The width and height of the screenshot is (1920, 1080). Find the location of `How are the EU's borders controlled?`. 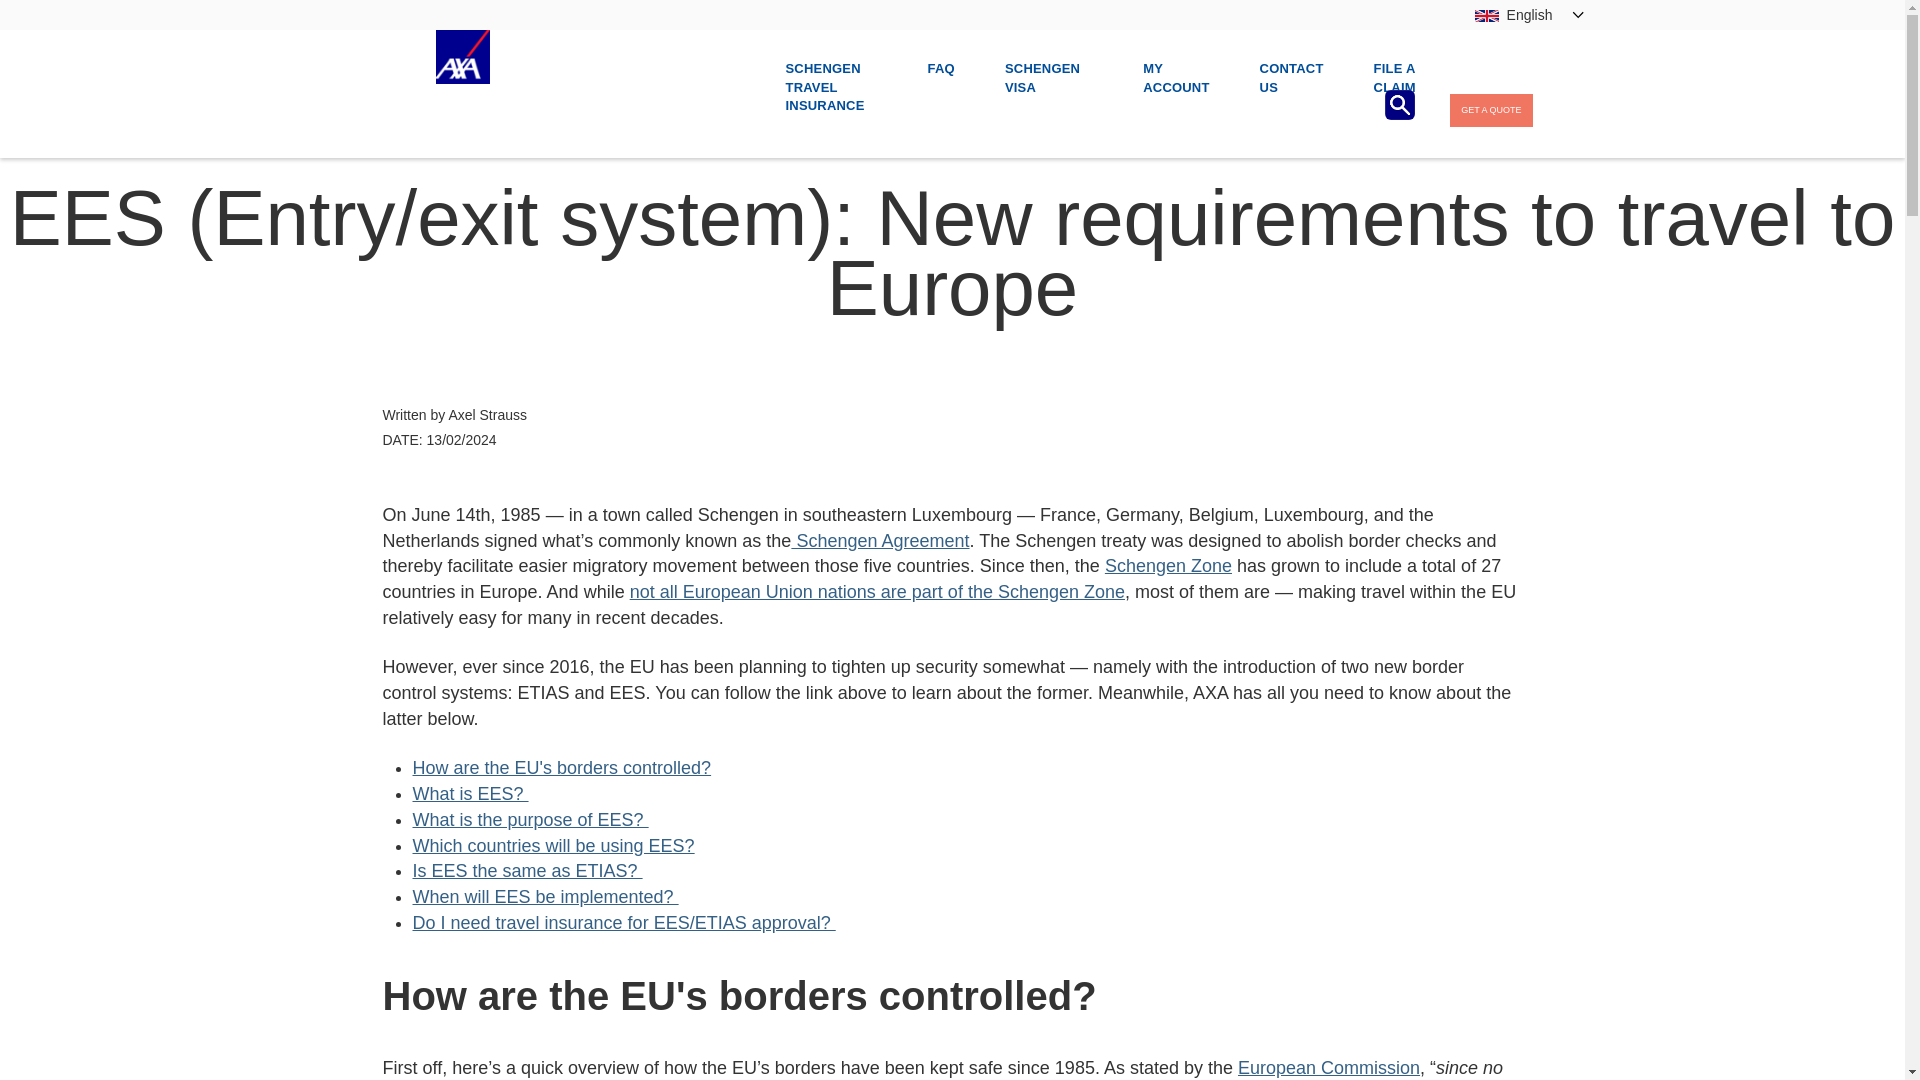

How are the EU's borders controlled? is located at coordinates (561, 768).